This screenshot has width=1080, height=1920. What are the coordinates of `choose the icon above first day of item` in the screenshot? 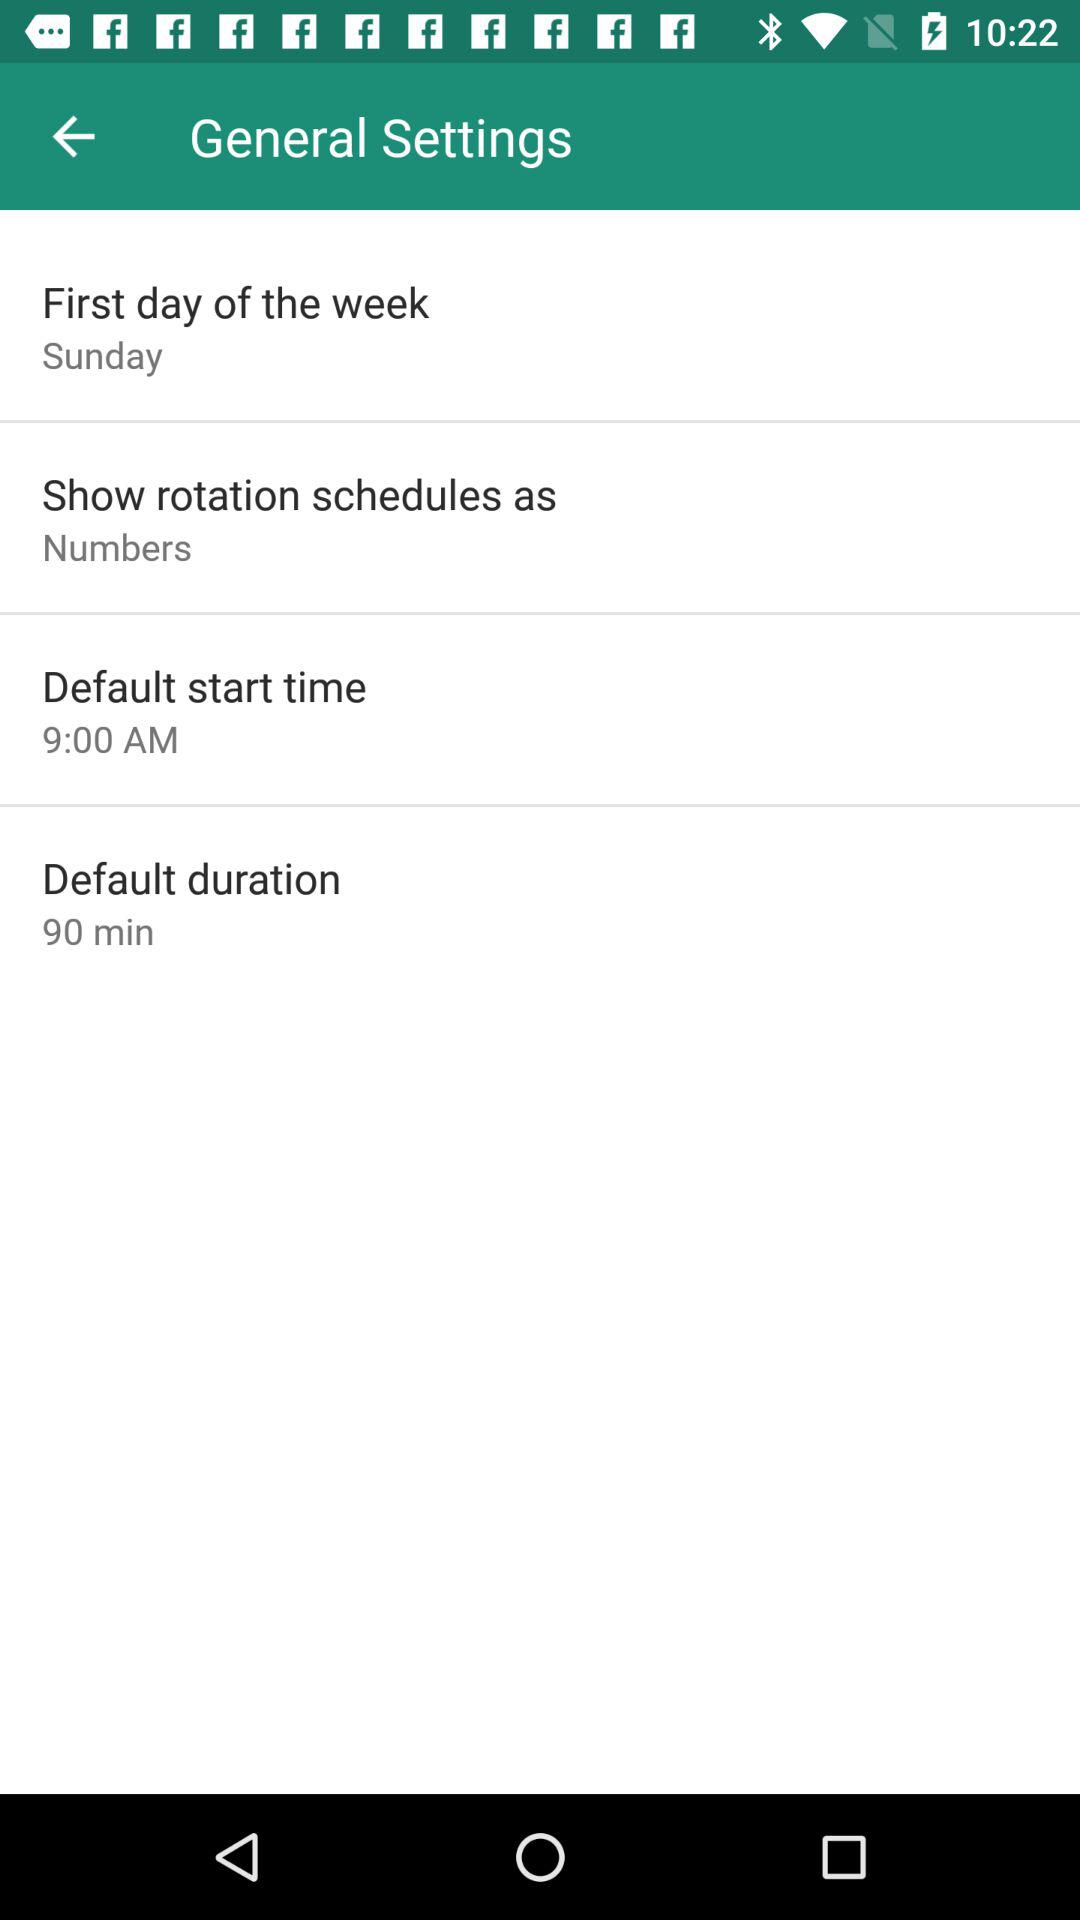 It's located at (73, 136).